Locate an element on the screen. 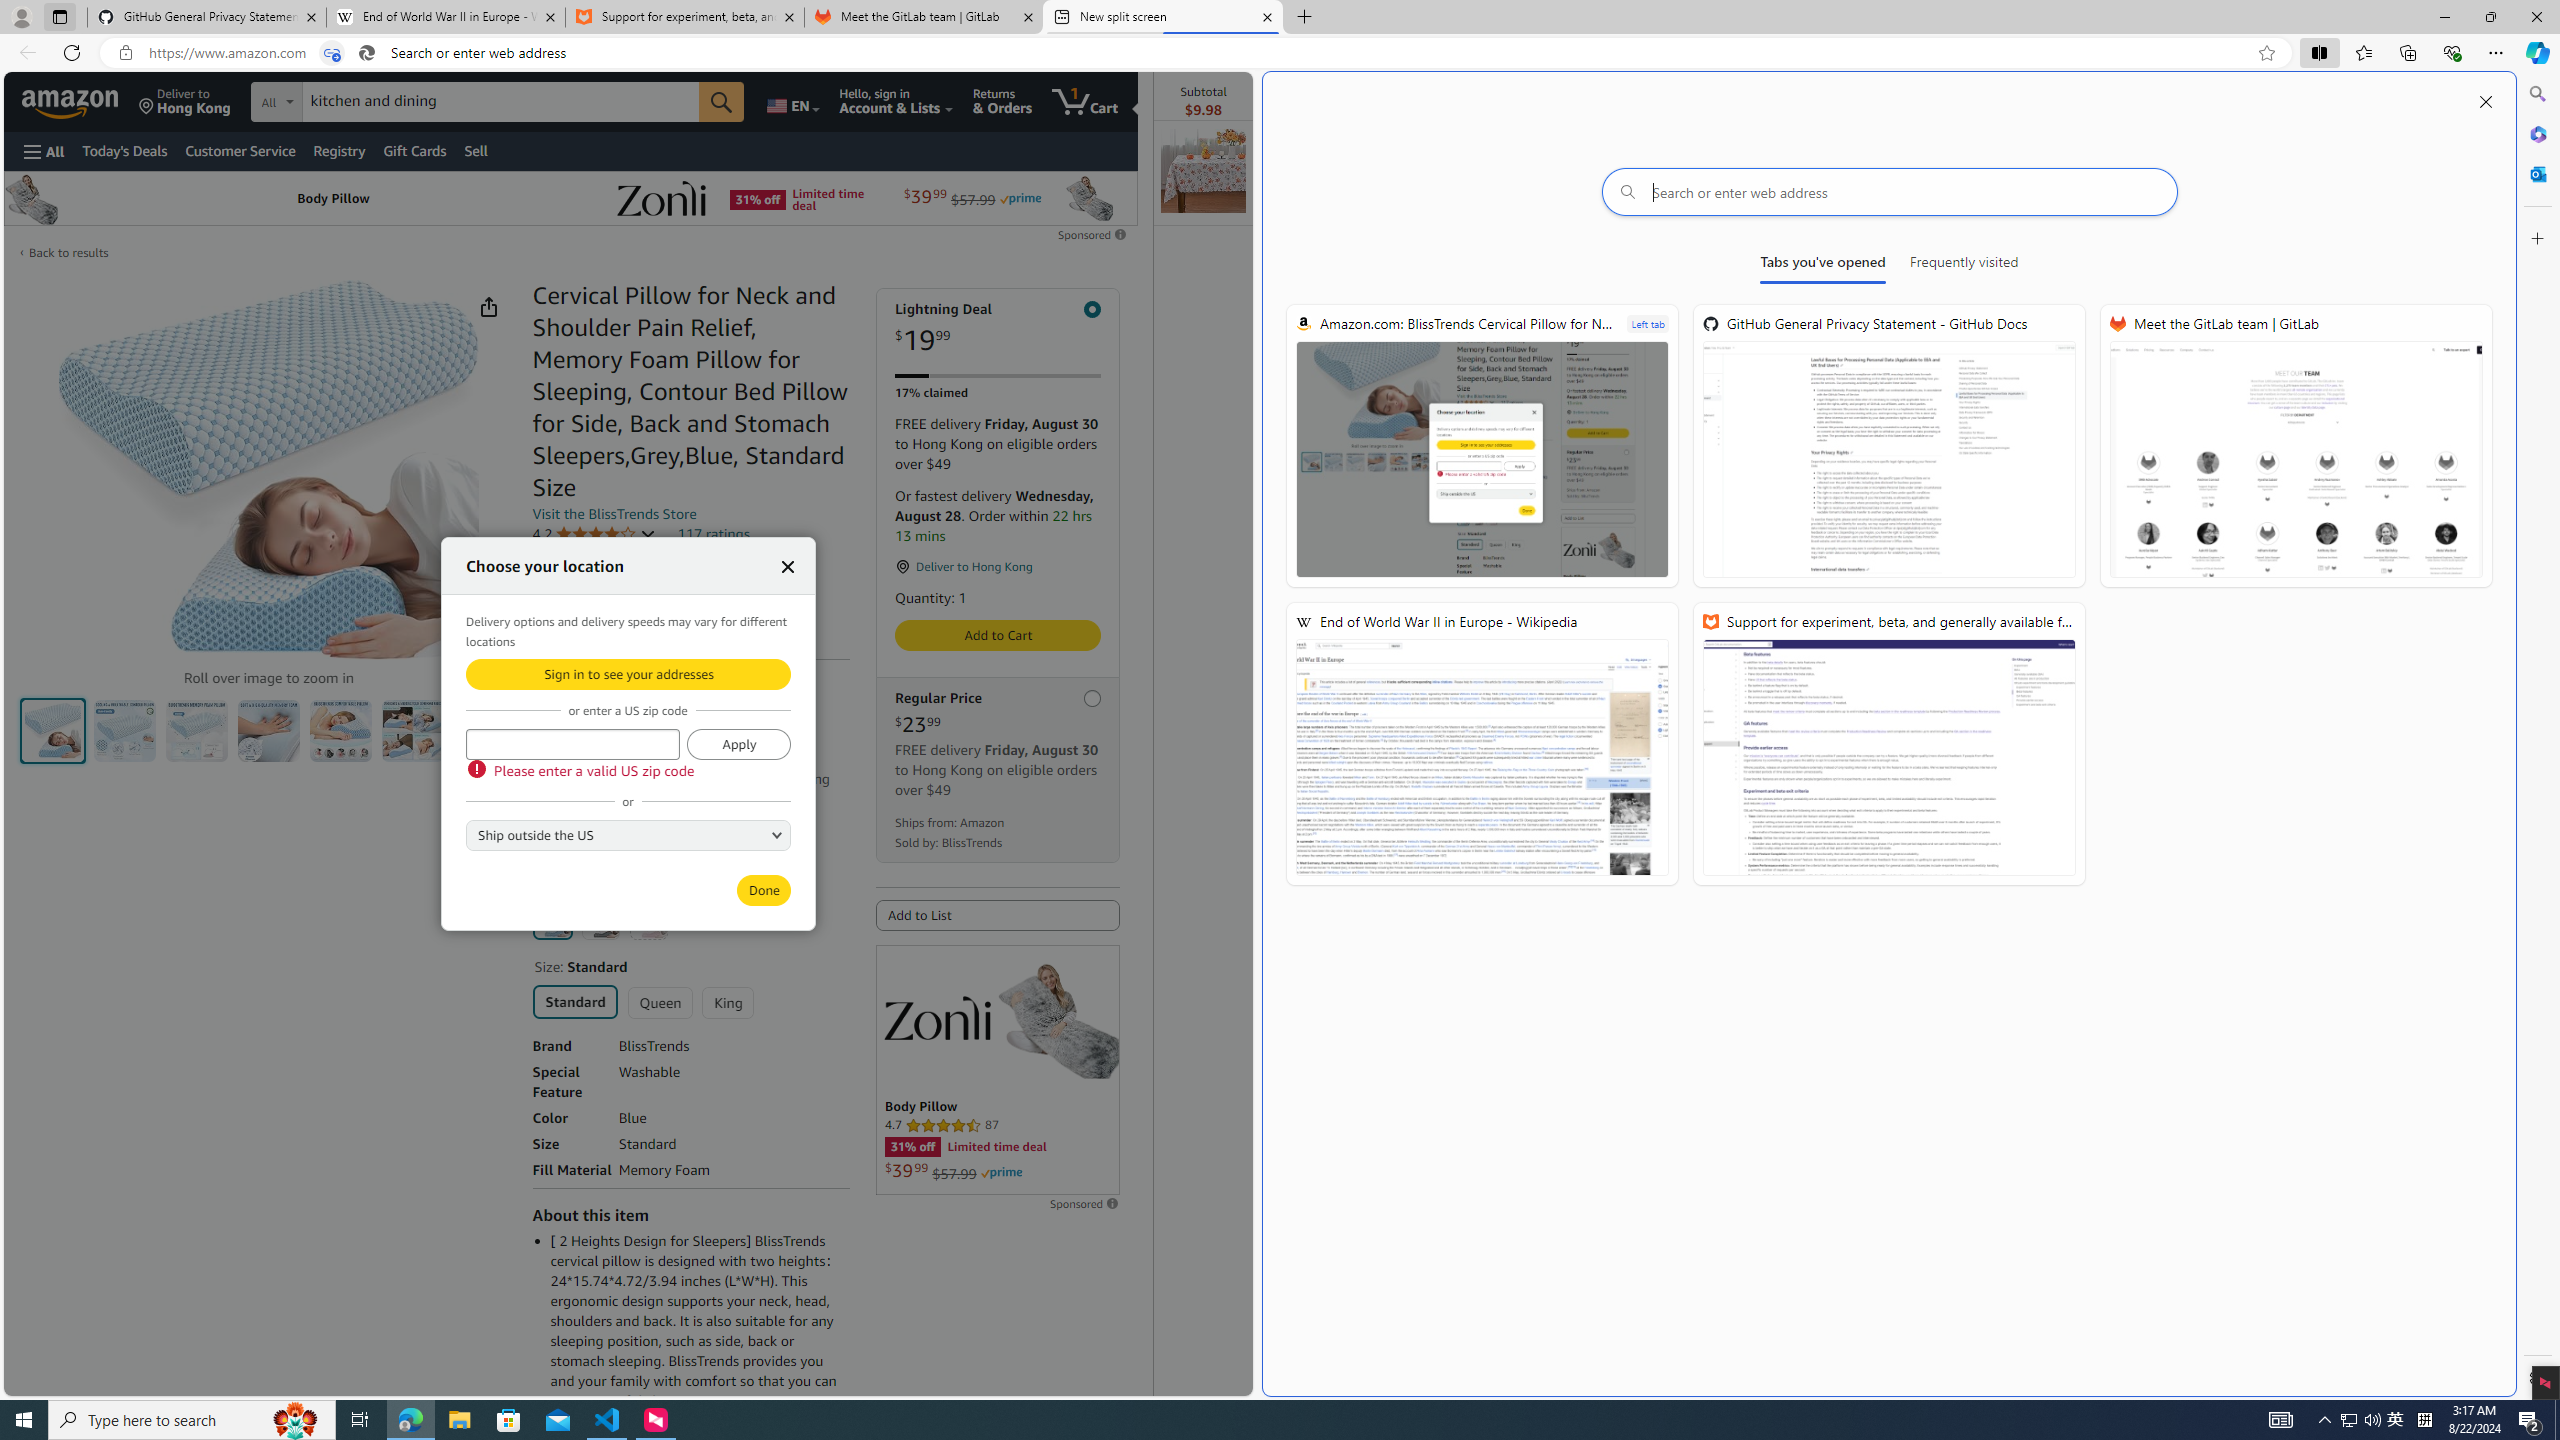  GitHub General Privacy Statement - GitHub Docs is located at coordinates (207, 17).